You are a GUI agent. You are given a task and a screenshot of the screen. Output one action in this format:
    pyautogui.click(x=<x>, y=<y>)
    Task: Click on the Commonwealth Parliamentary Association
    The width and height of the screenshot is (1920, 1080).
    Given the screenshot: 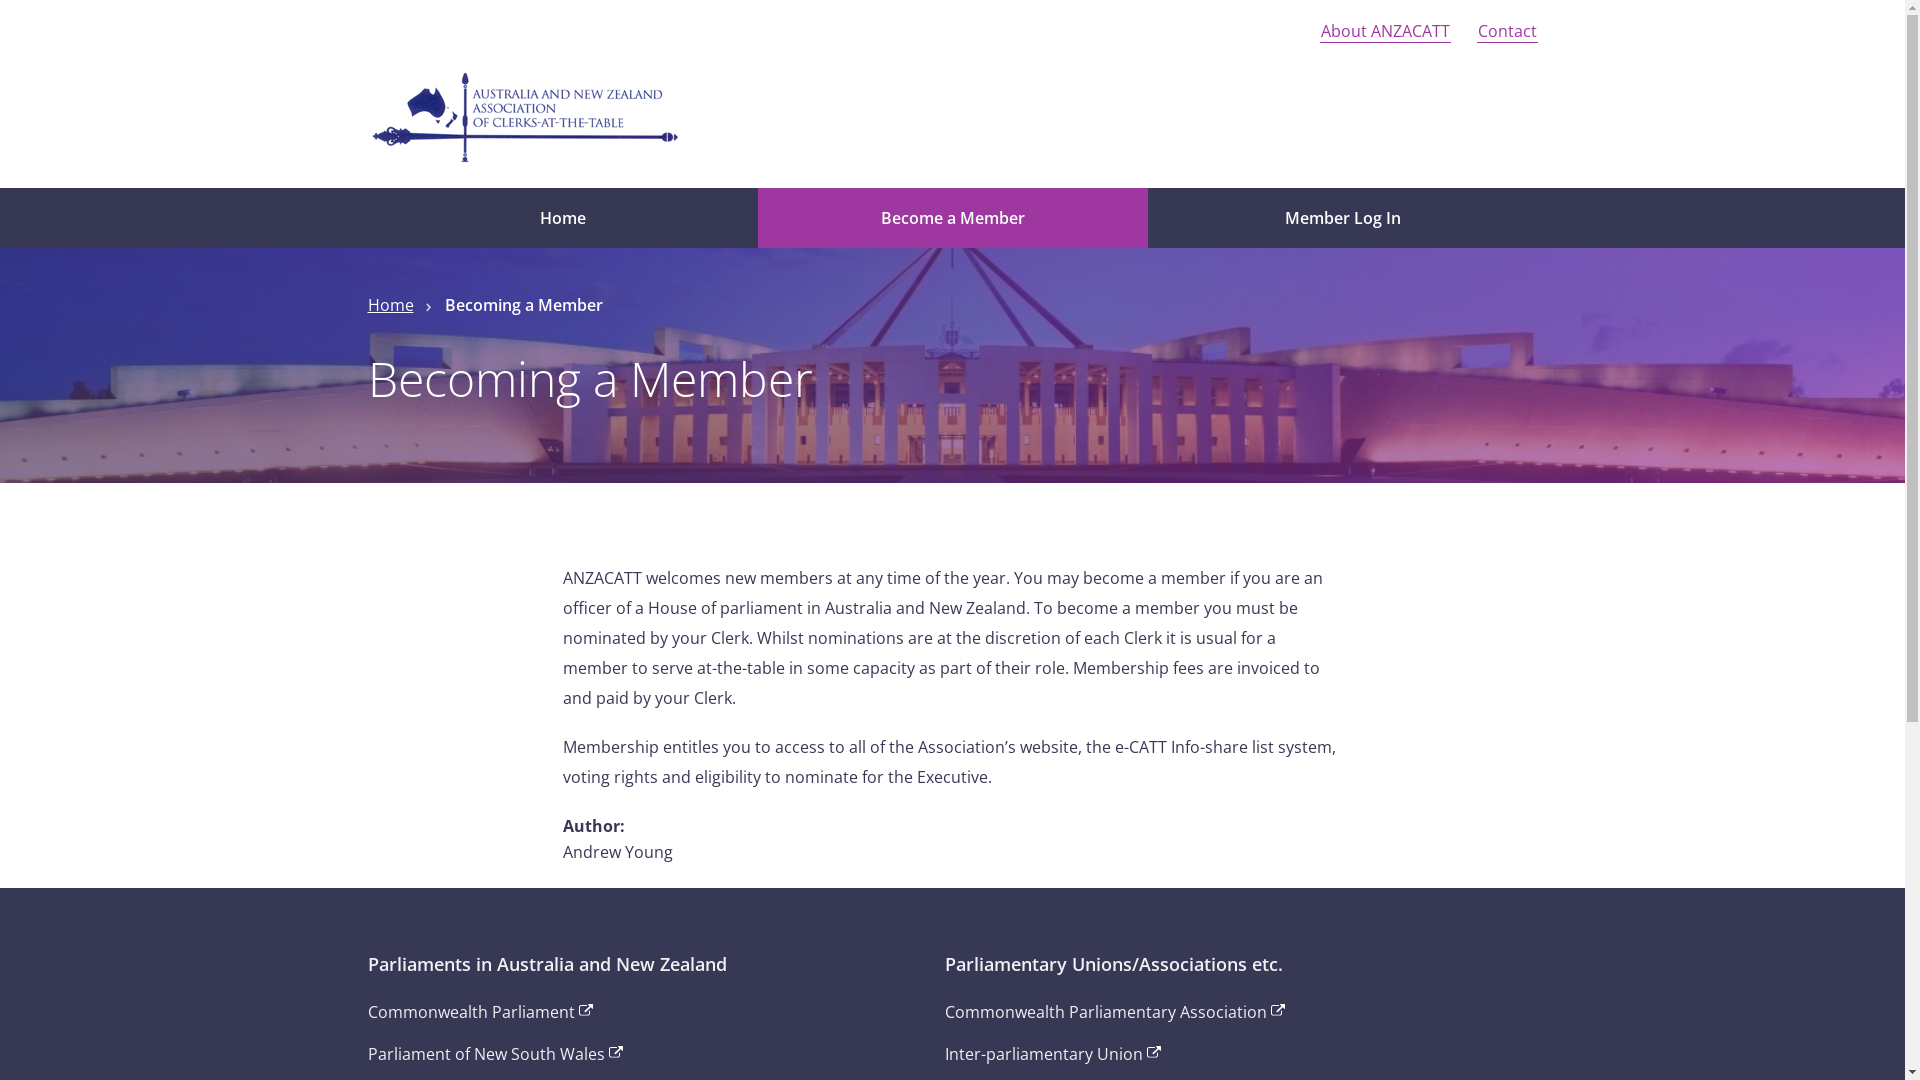 What is the action you would take?
    pyautogui.click(x=1106, y=1012)
    